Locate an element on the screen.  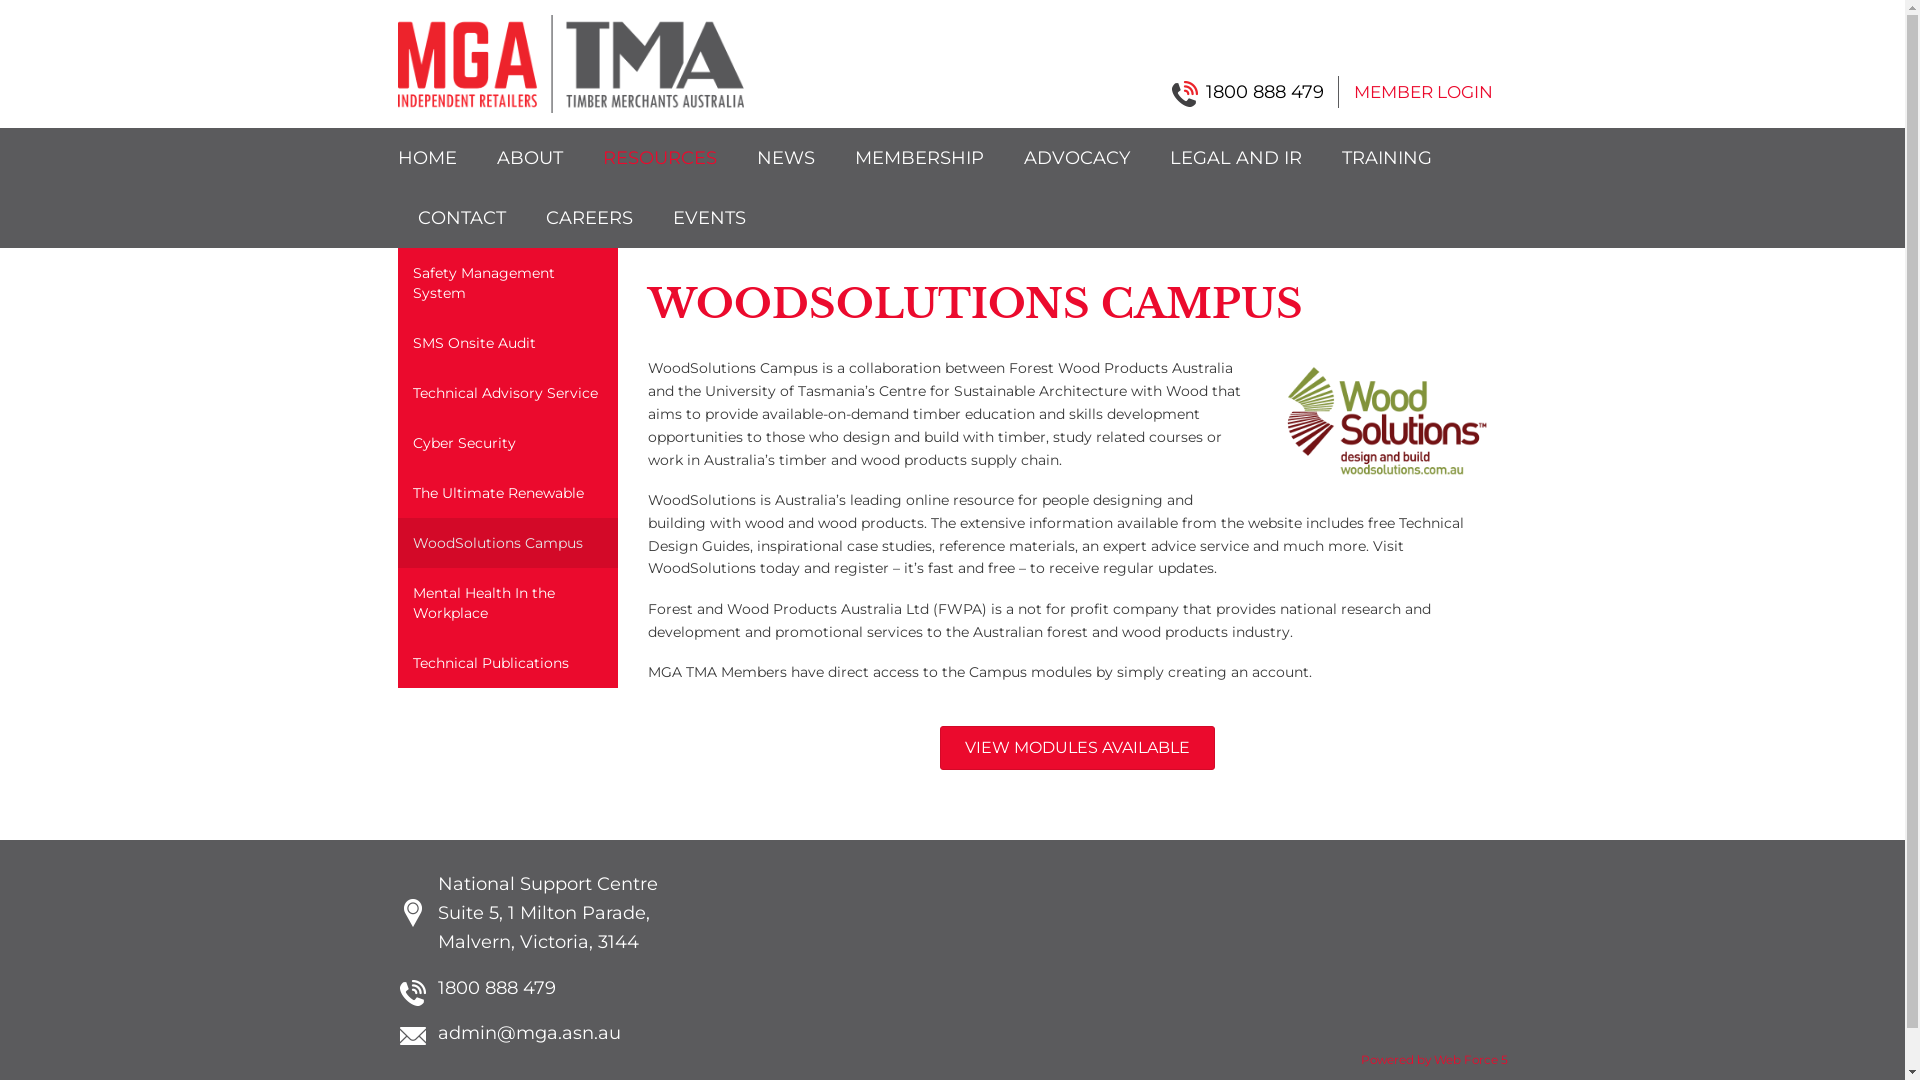
TRAINING is located at coordinates (1387, 158).